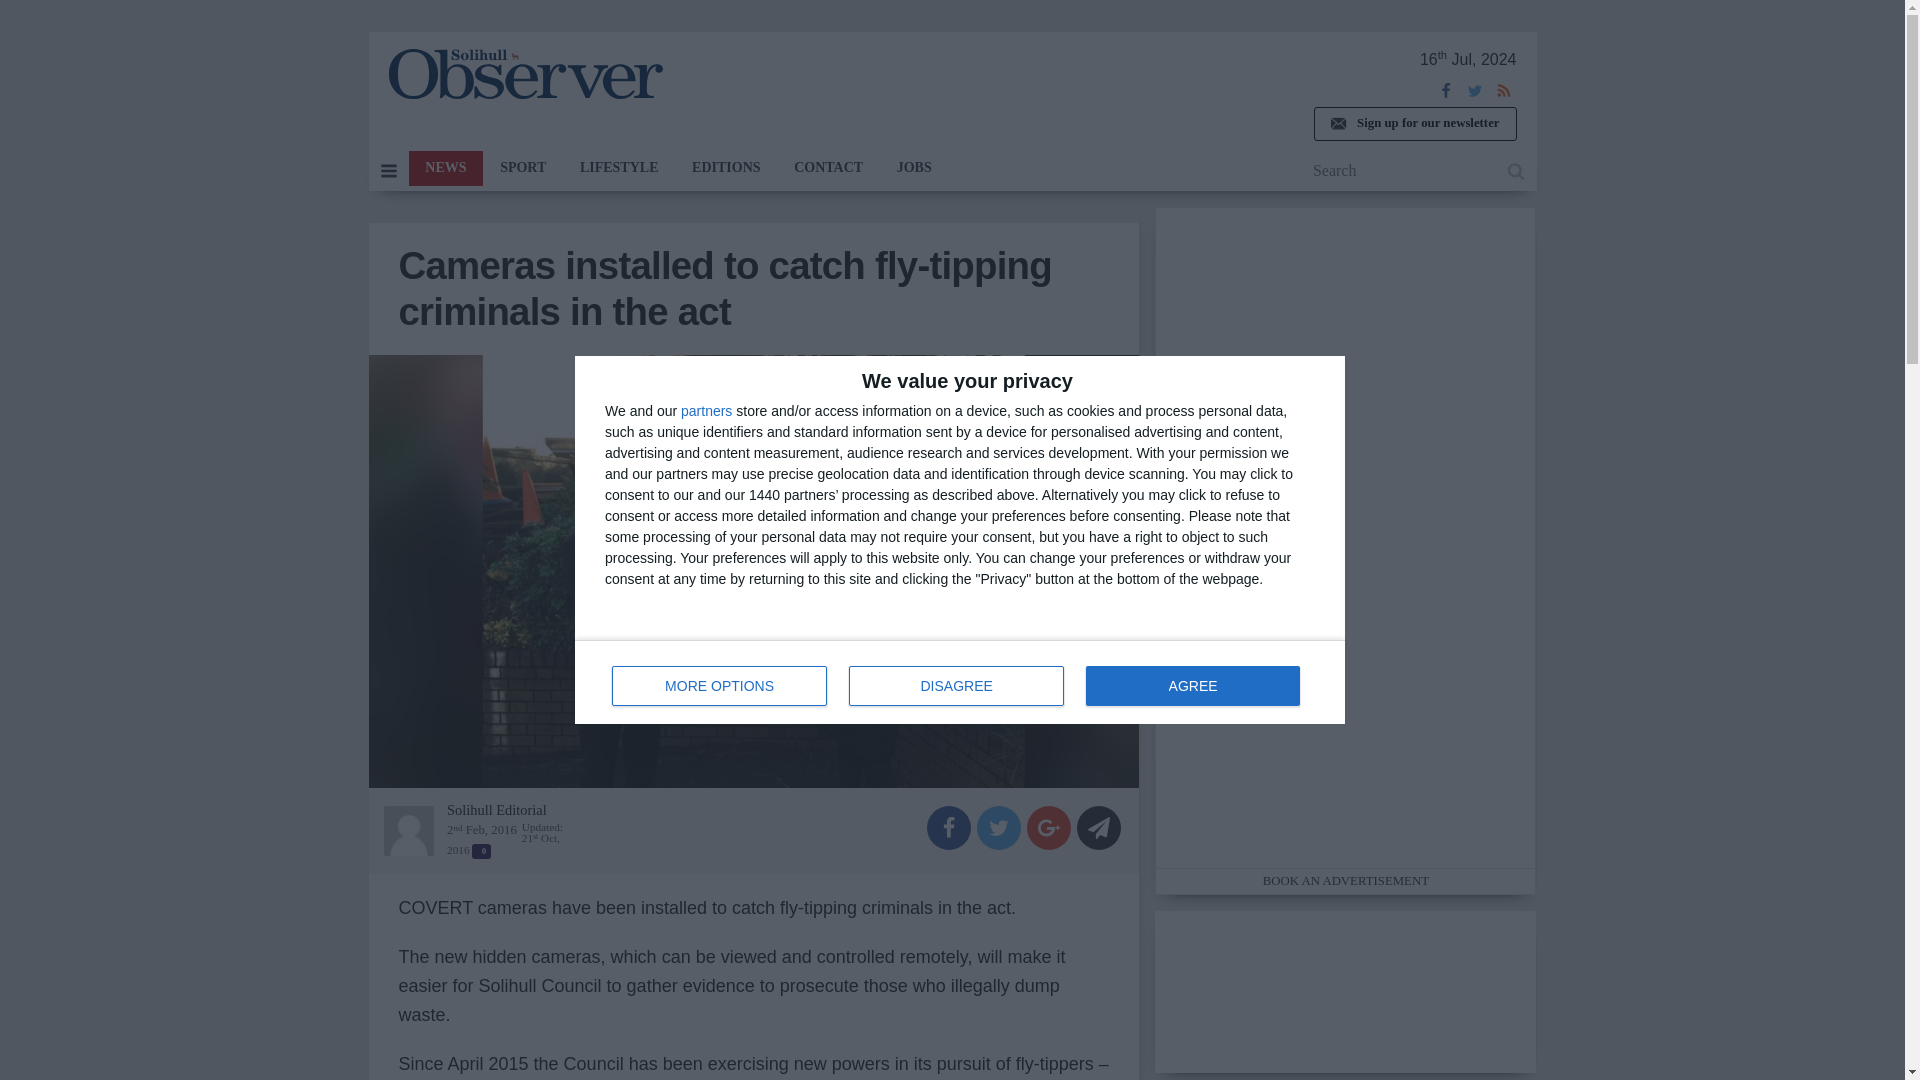 This screenshot has width=1920, height=1080. Describe the element at coordinates (706, 410) in the screenshot. I see `partners` at that location.